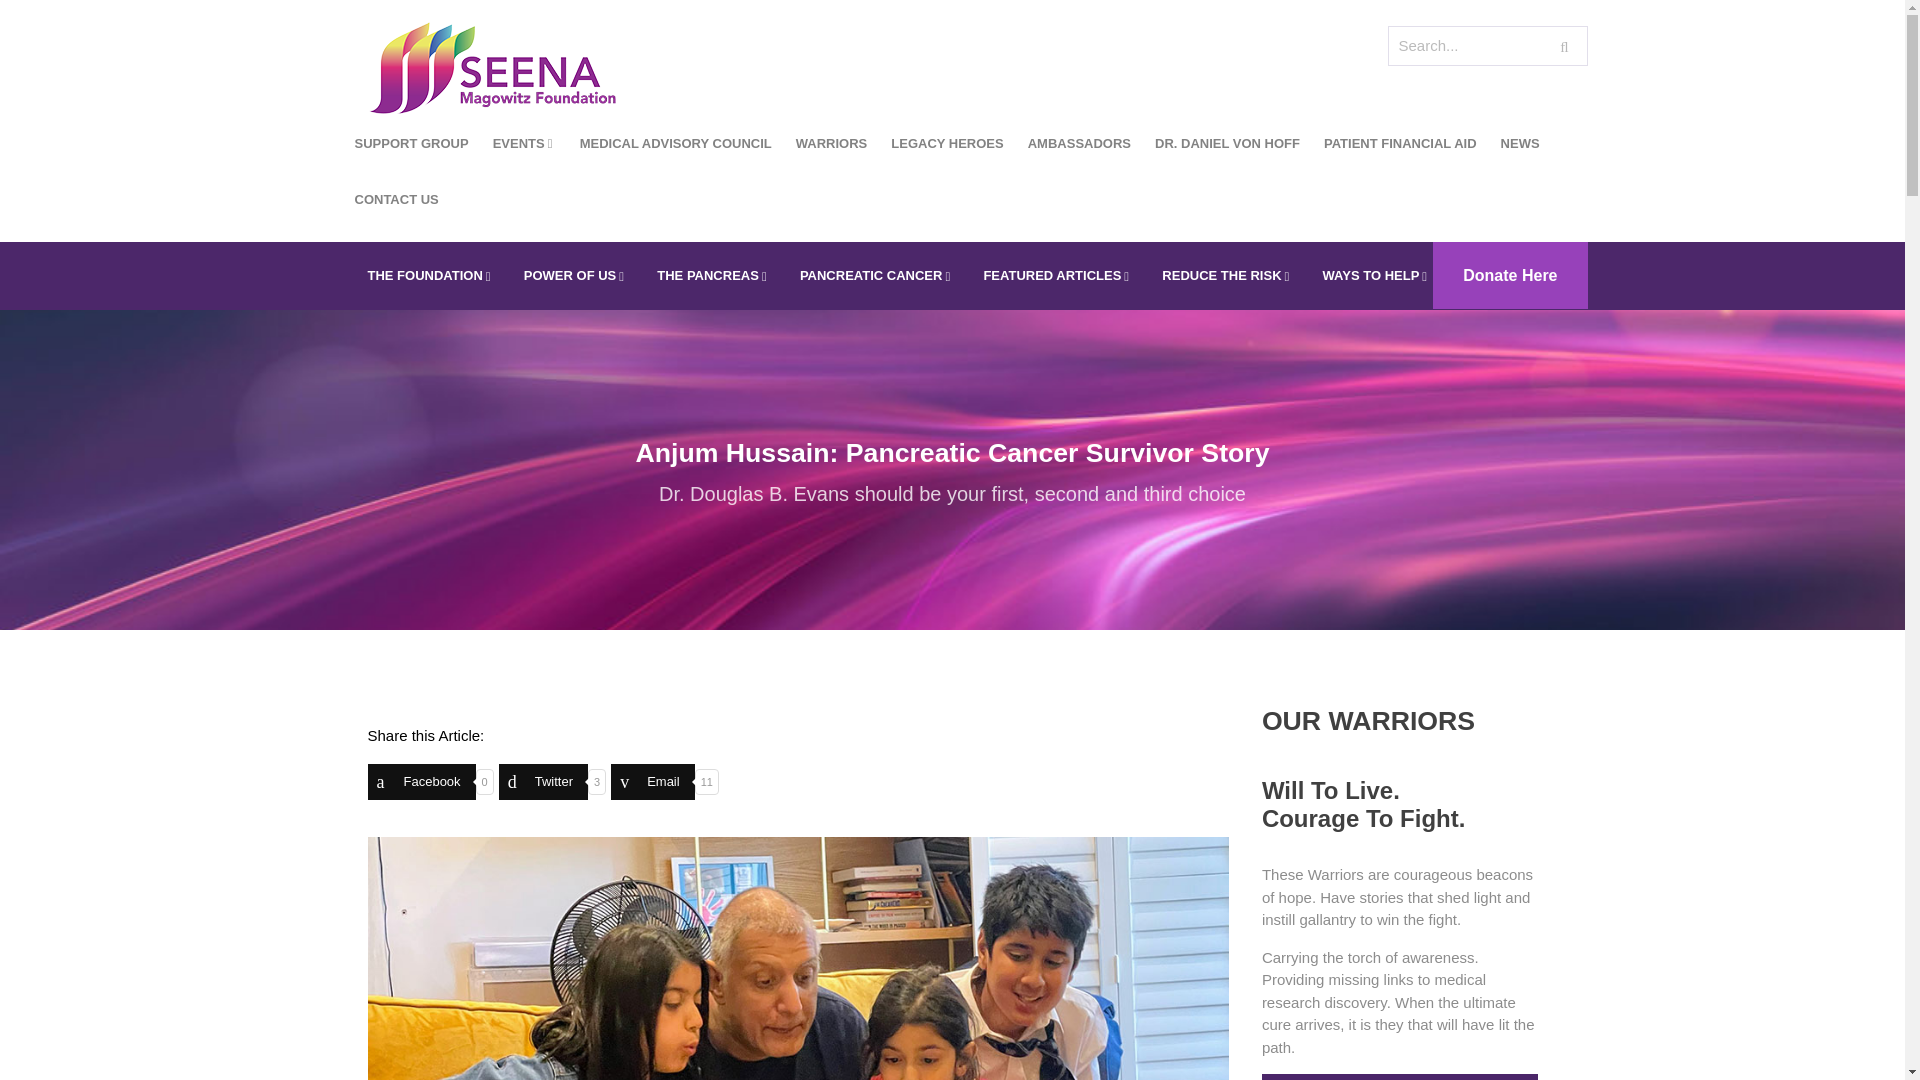  Describe the element at coordinates (422, 782) in the screenshot. I see `Share on Facebook` at that location.